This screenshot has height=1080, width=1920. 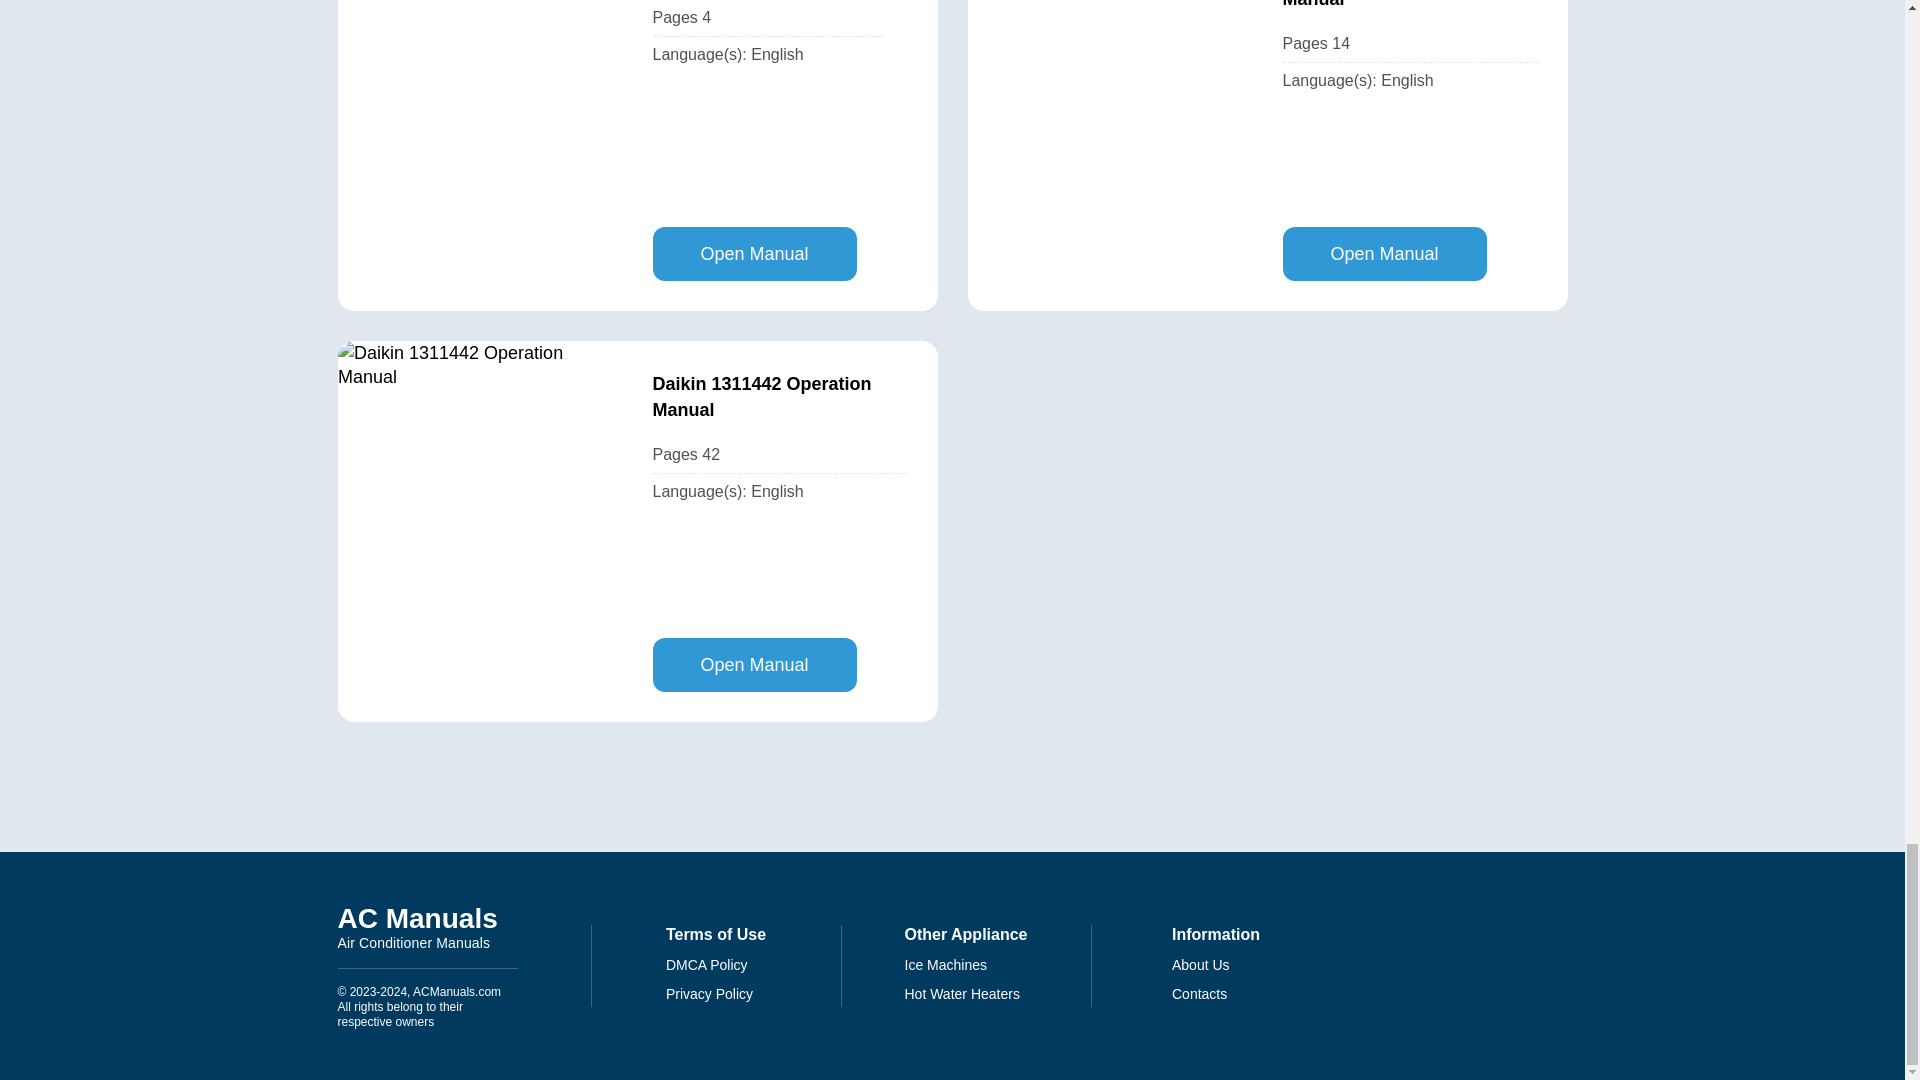 What do you see at coordinates (1410, 6) in the screenshot?
I see `Open Manual` at bounding box center [1410, 6].